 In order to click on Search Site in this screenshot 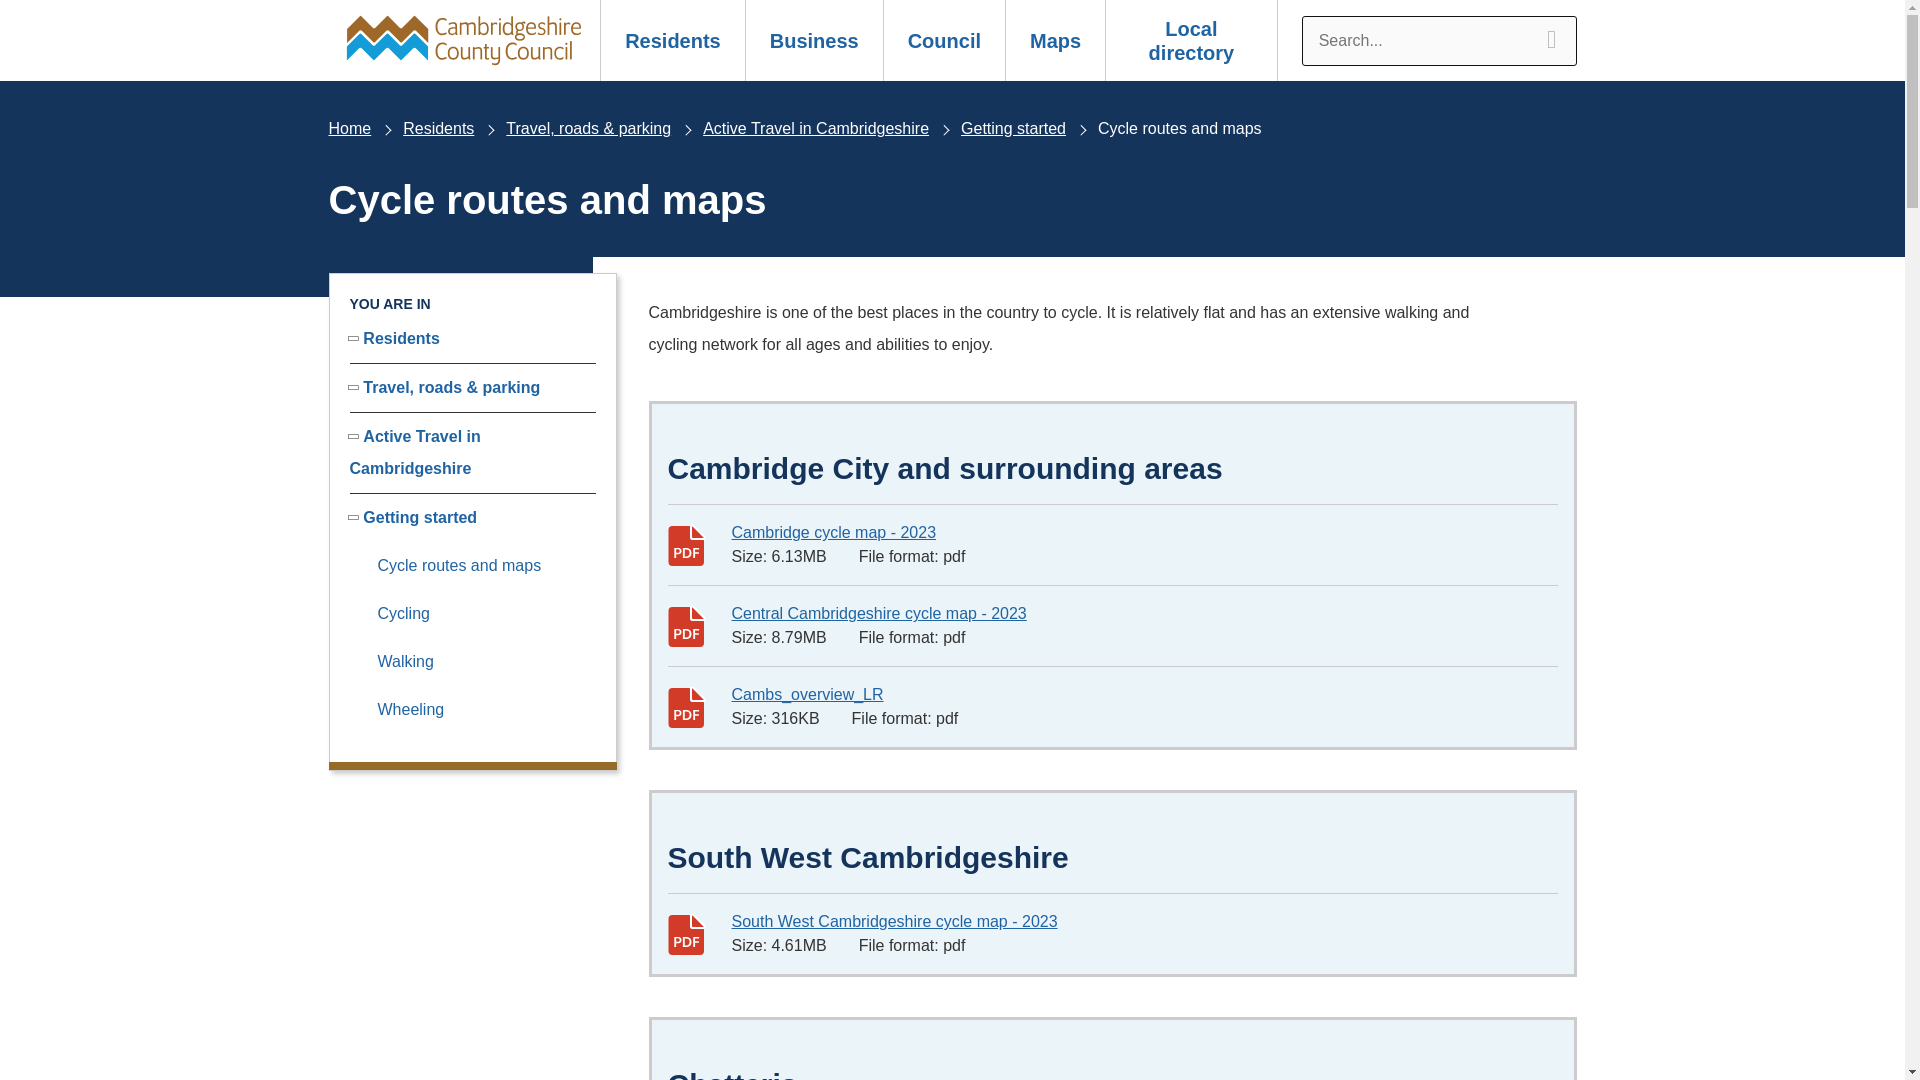, I will do `click(1438, 40)`.